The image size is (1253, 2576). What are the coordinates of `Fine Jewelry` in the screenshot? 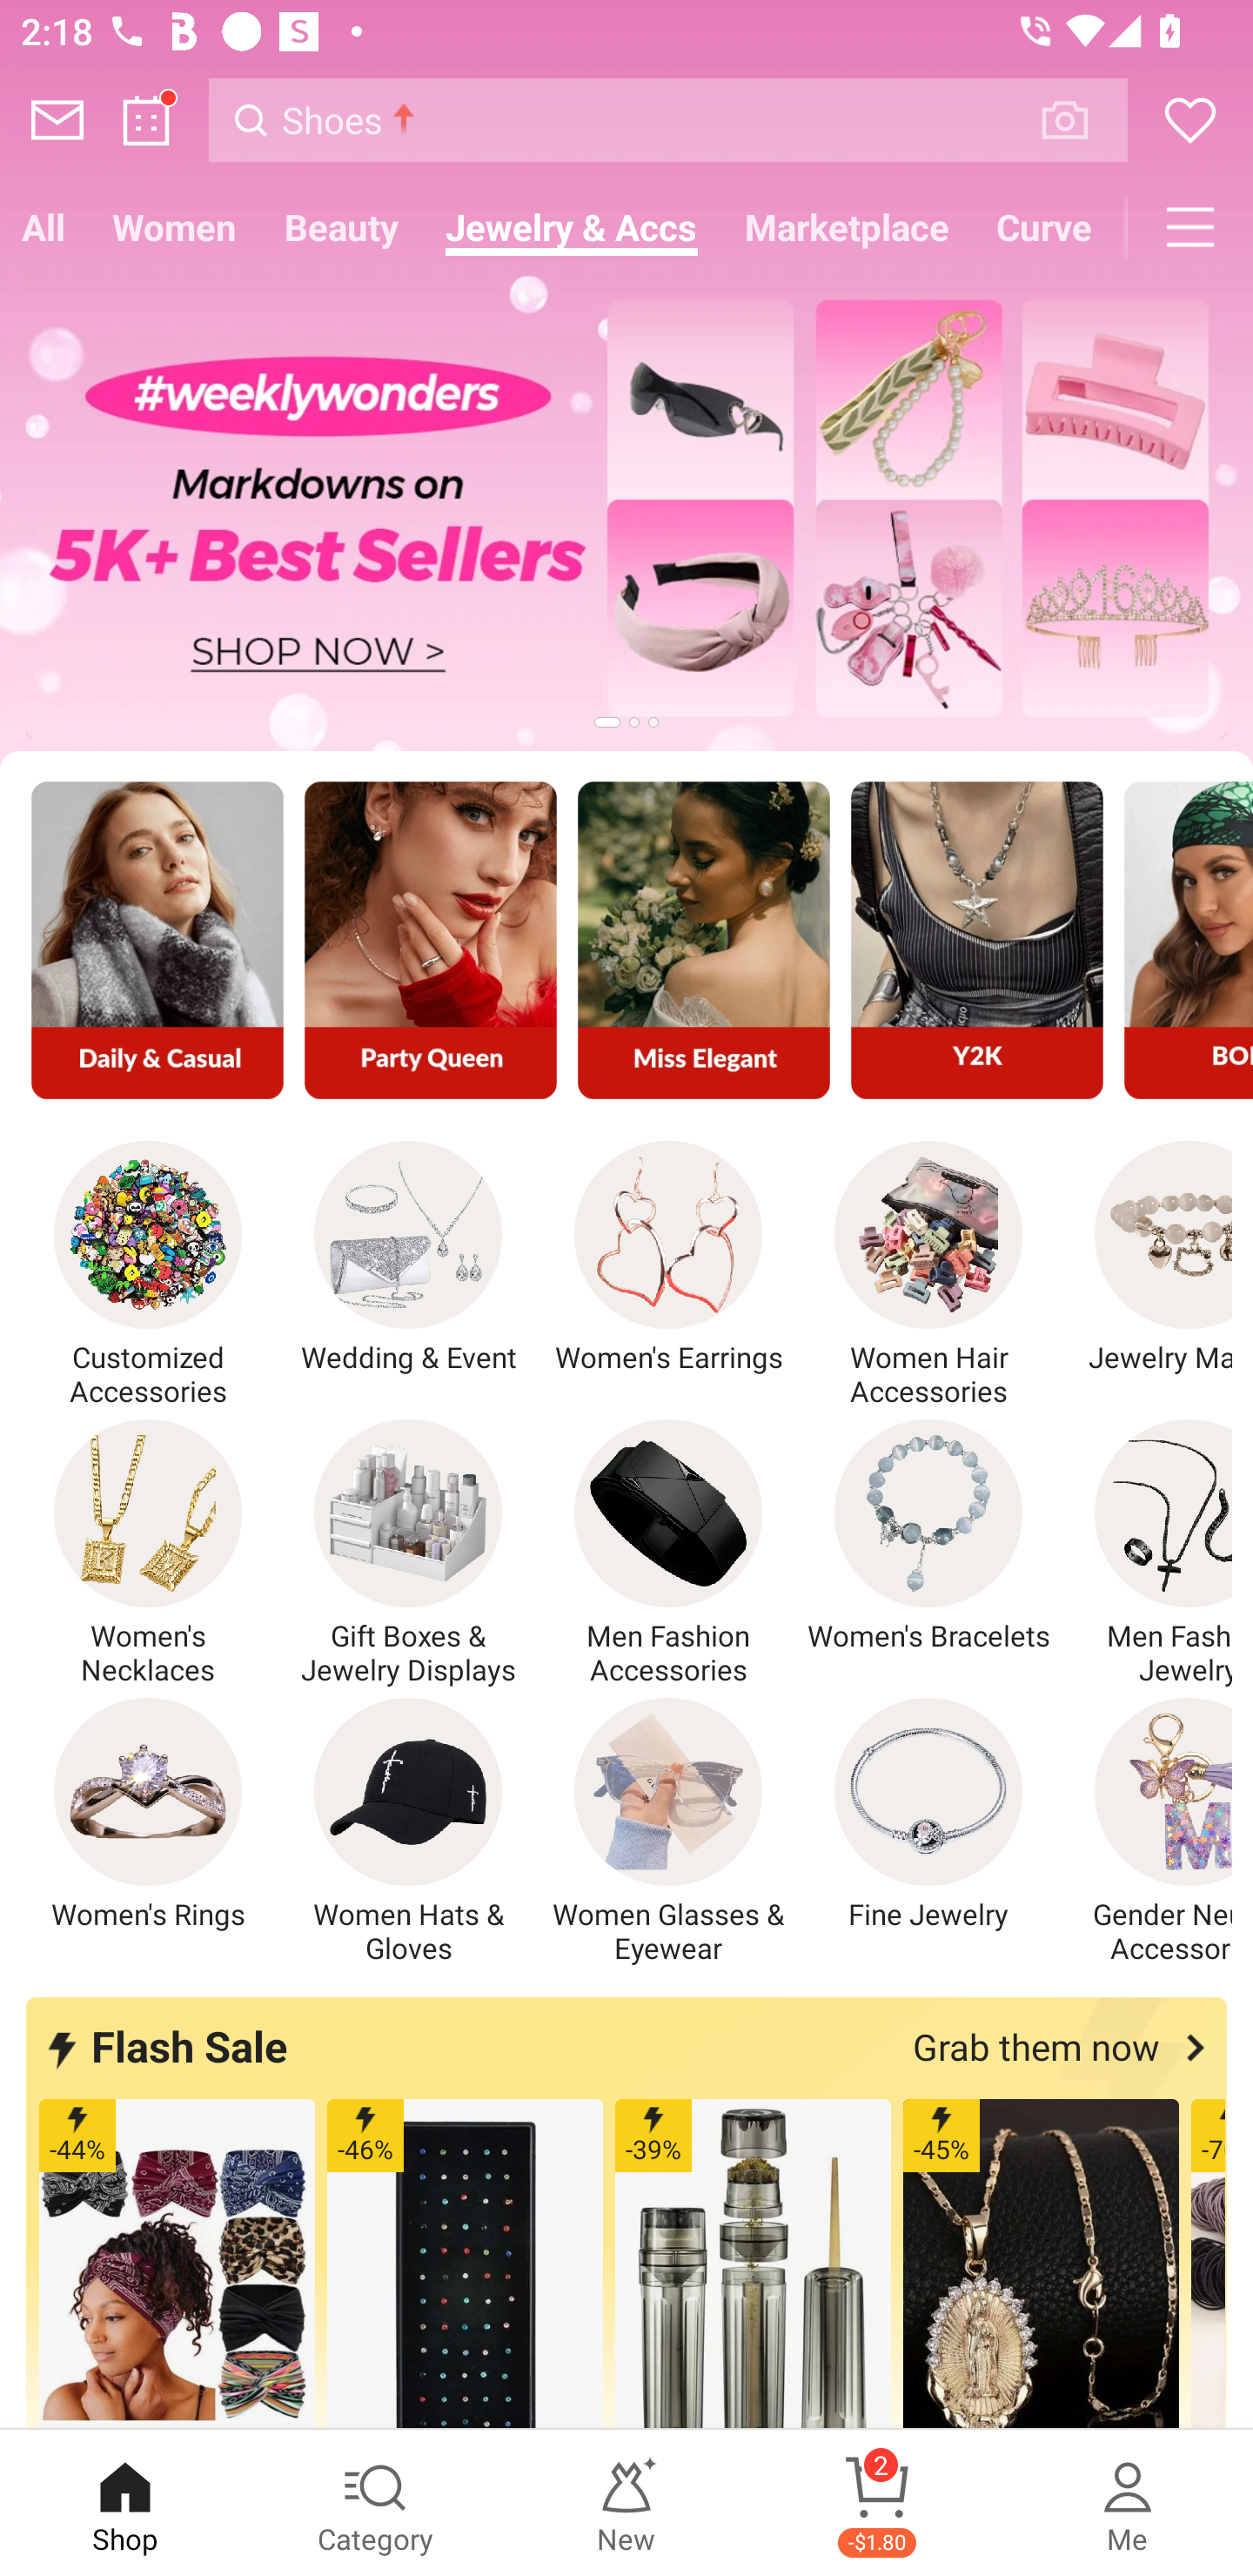 It's located at (928, 1815).